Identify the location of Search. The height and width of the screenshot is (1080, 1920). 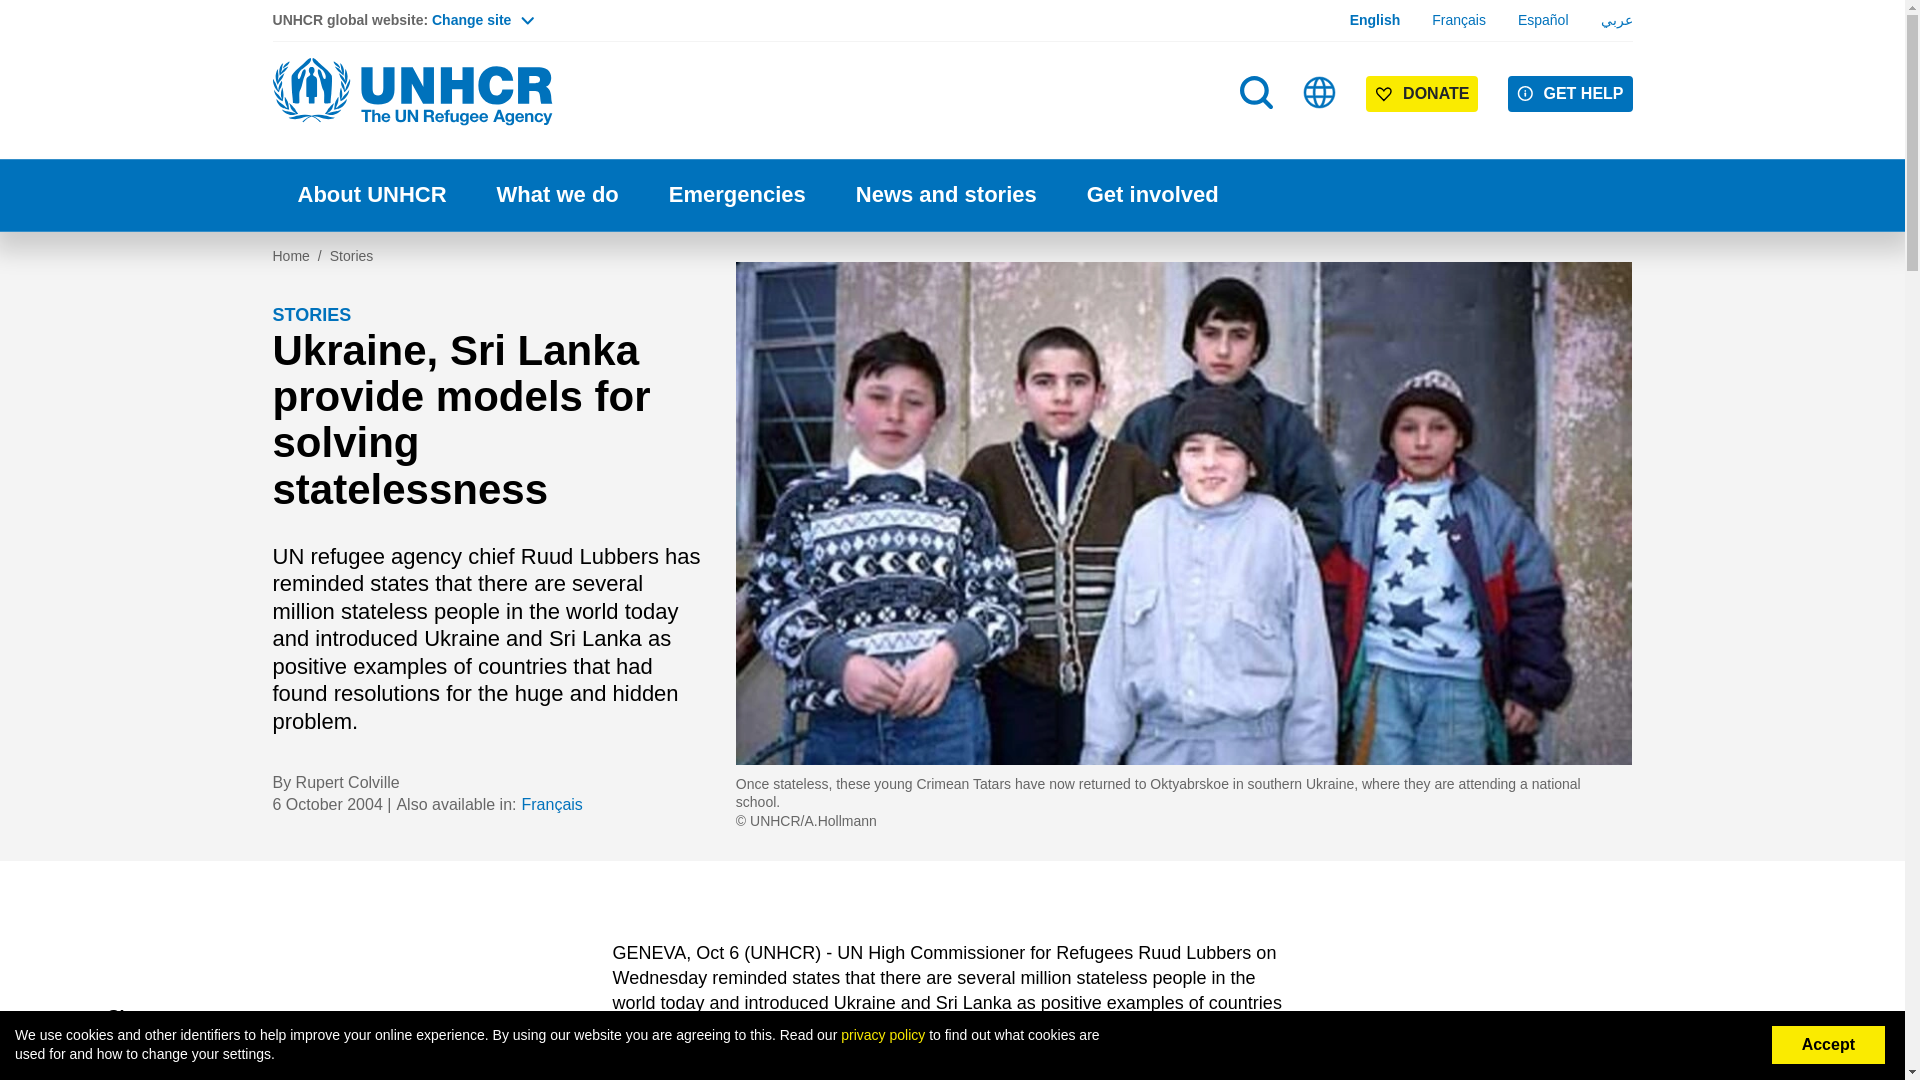
(1258, 132).